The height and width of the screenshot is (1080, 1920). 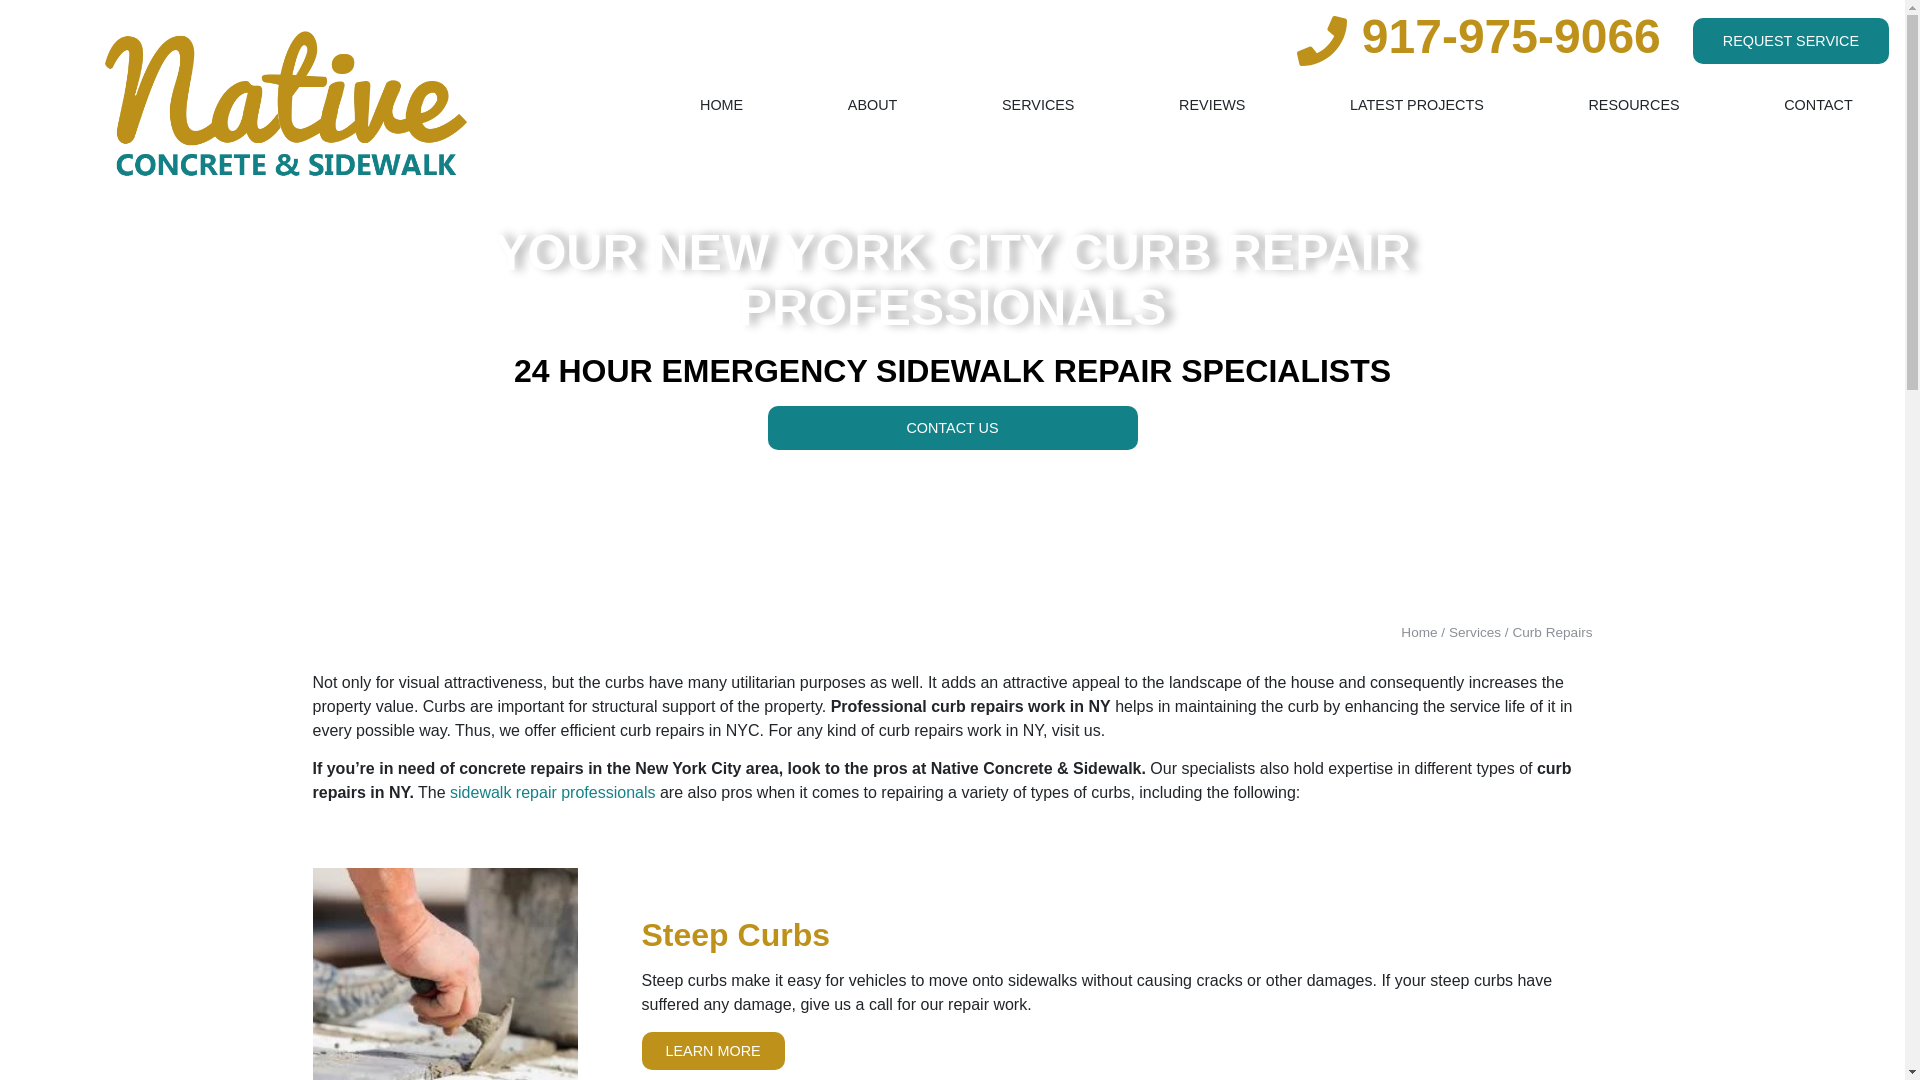 What do you see at coordinates (1038, 106) in the screenshot?
I see `SERVICES` at bounding box center [1038, 106].